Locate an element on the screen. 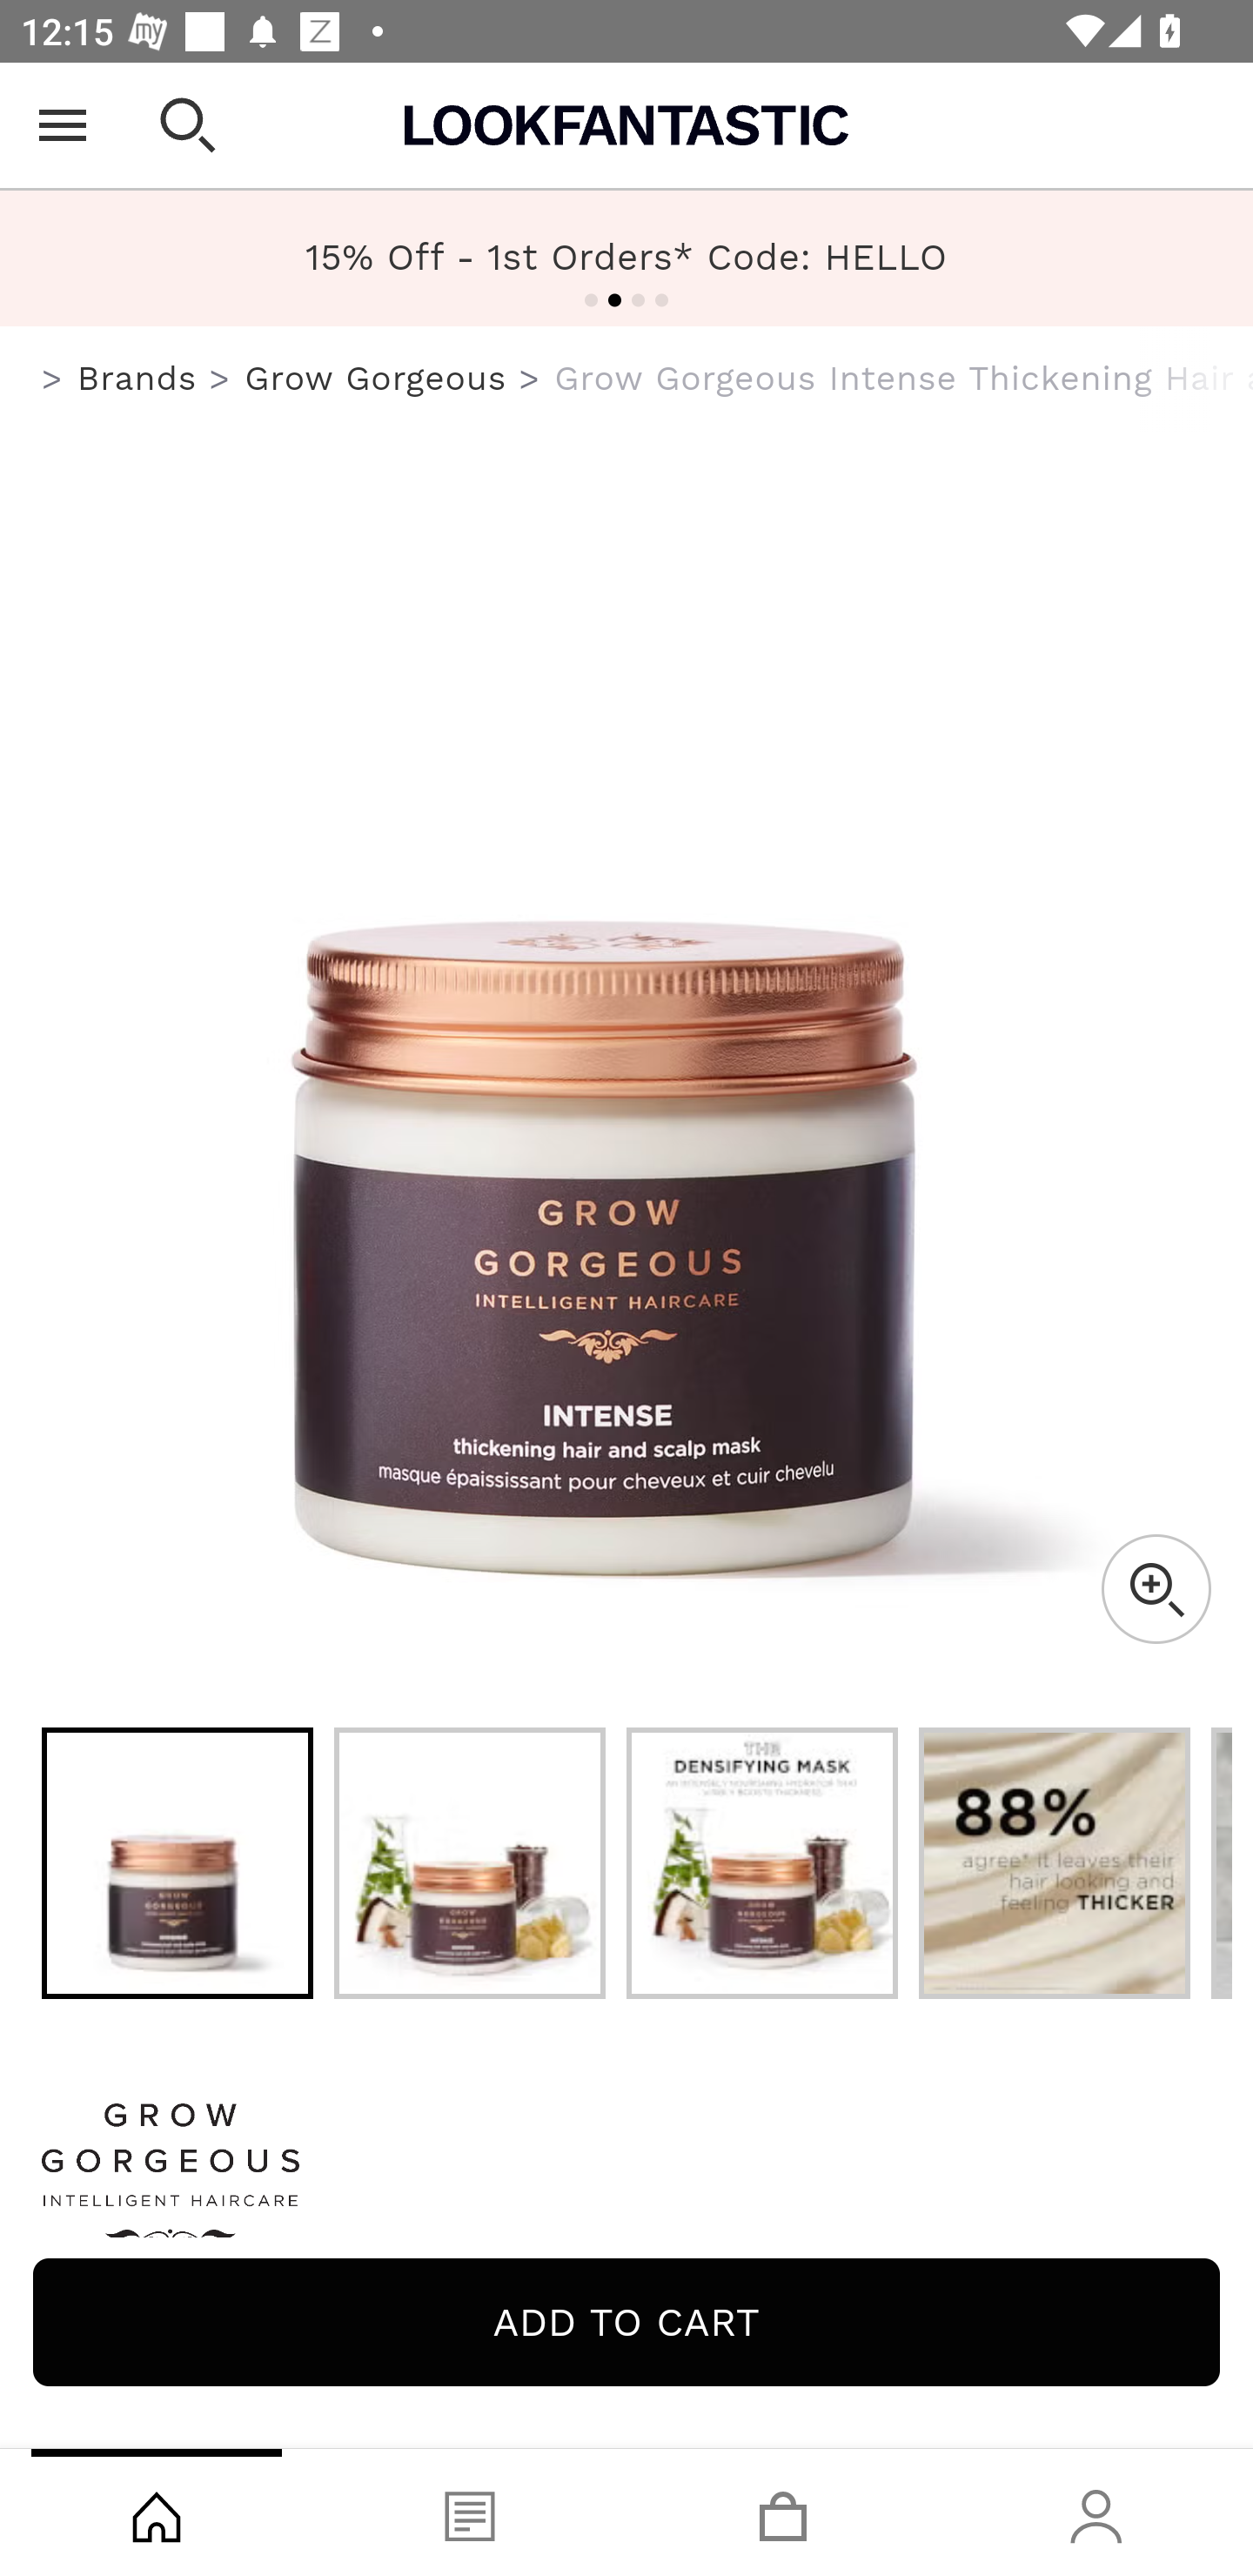 The height and width of the screenshot is (2576, 1253). Open search is located at coordinates (188, 125).